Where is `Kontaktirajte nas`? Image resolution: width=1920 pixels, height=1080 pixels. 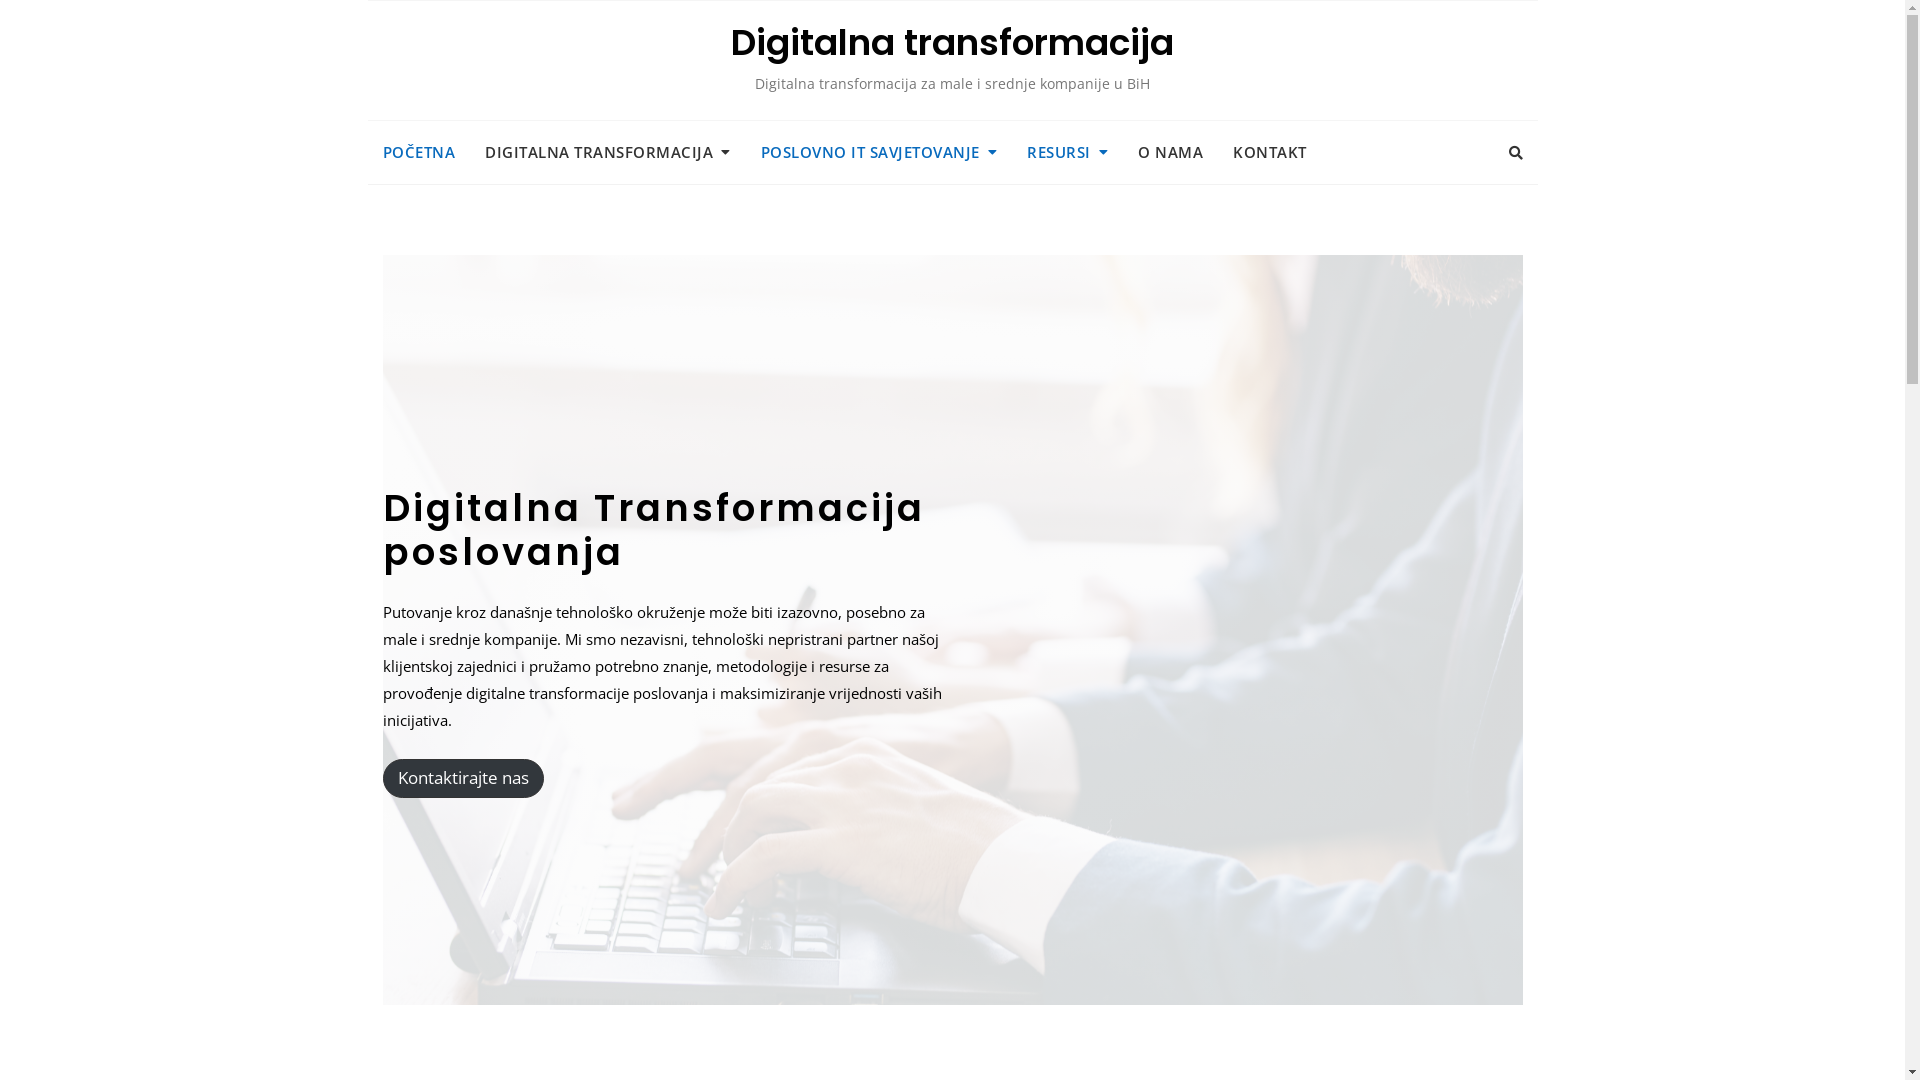 Kontaktirajte nas is located at coordinates (462, 778).